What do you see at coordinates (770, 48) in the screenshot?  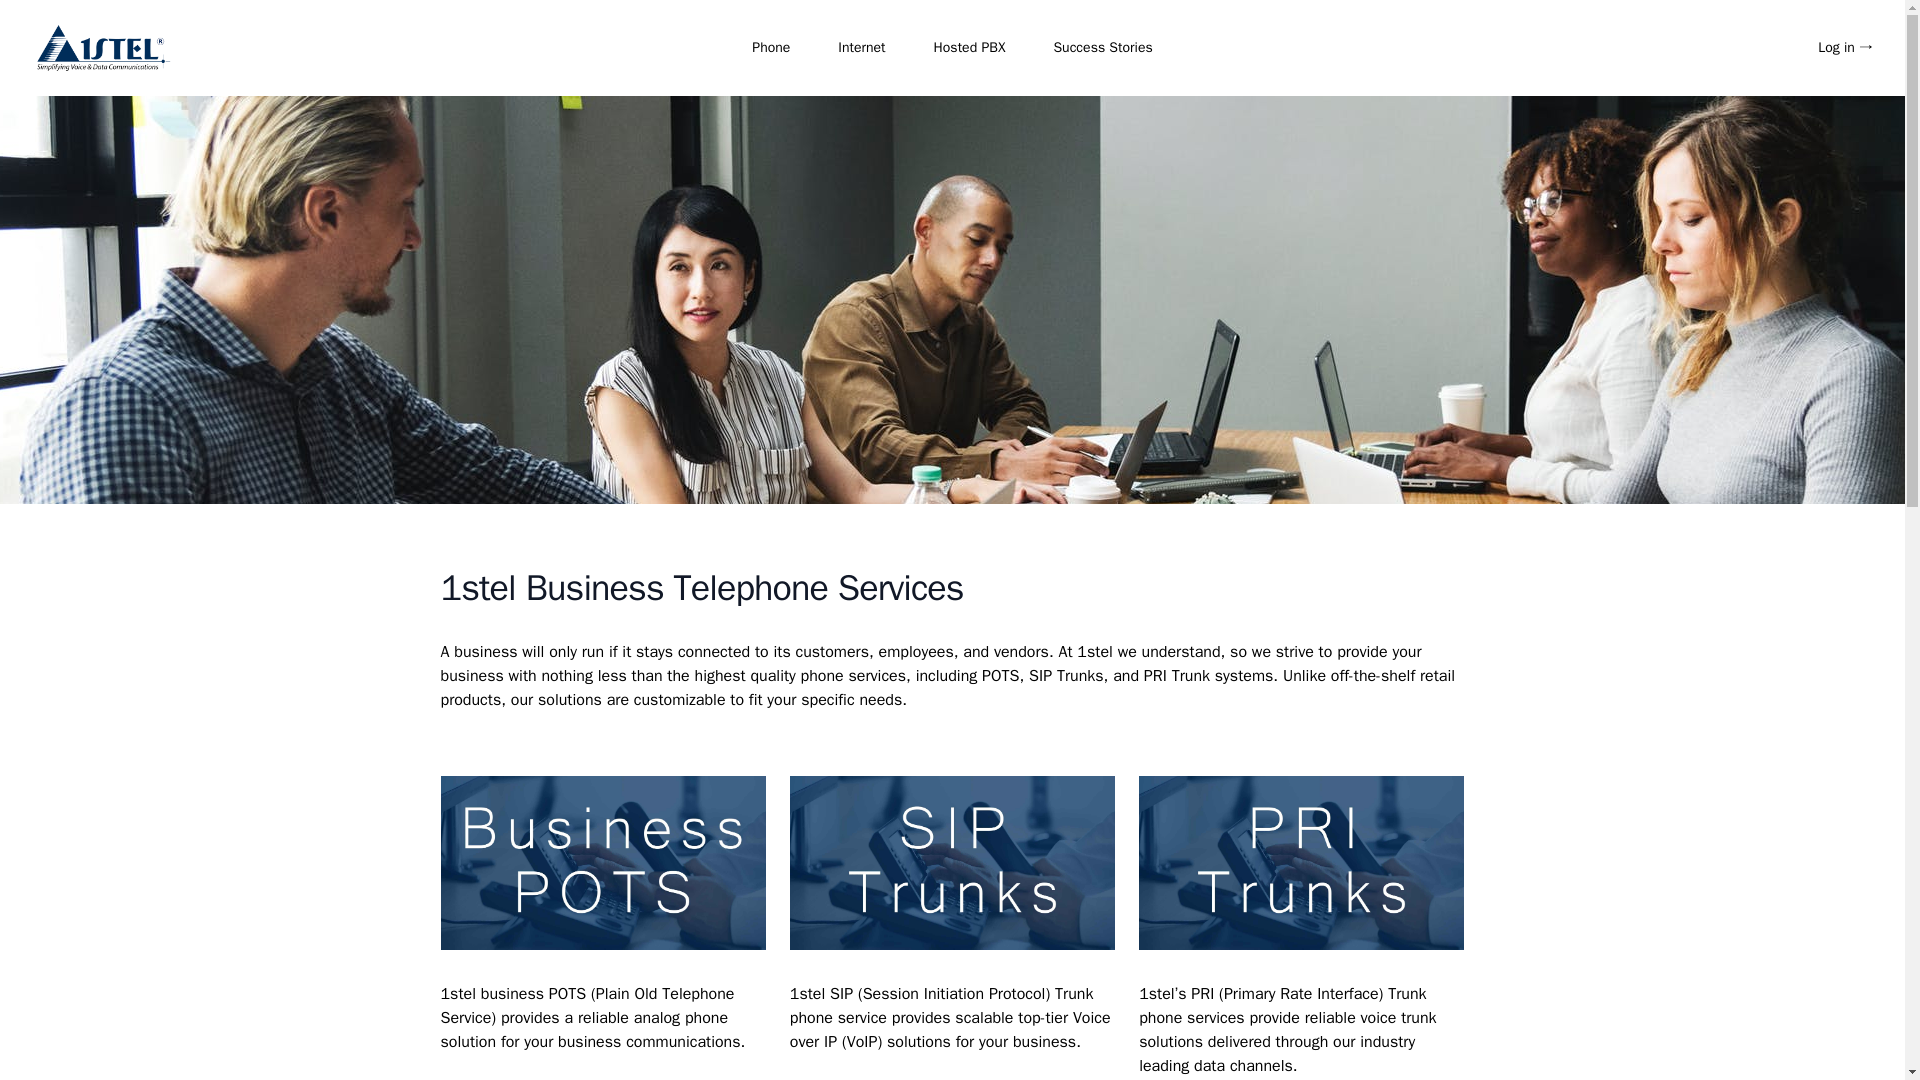 I see `Phone` at bounding box center [770, 48].